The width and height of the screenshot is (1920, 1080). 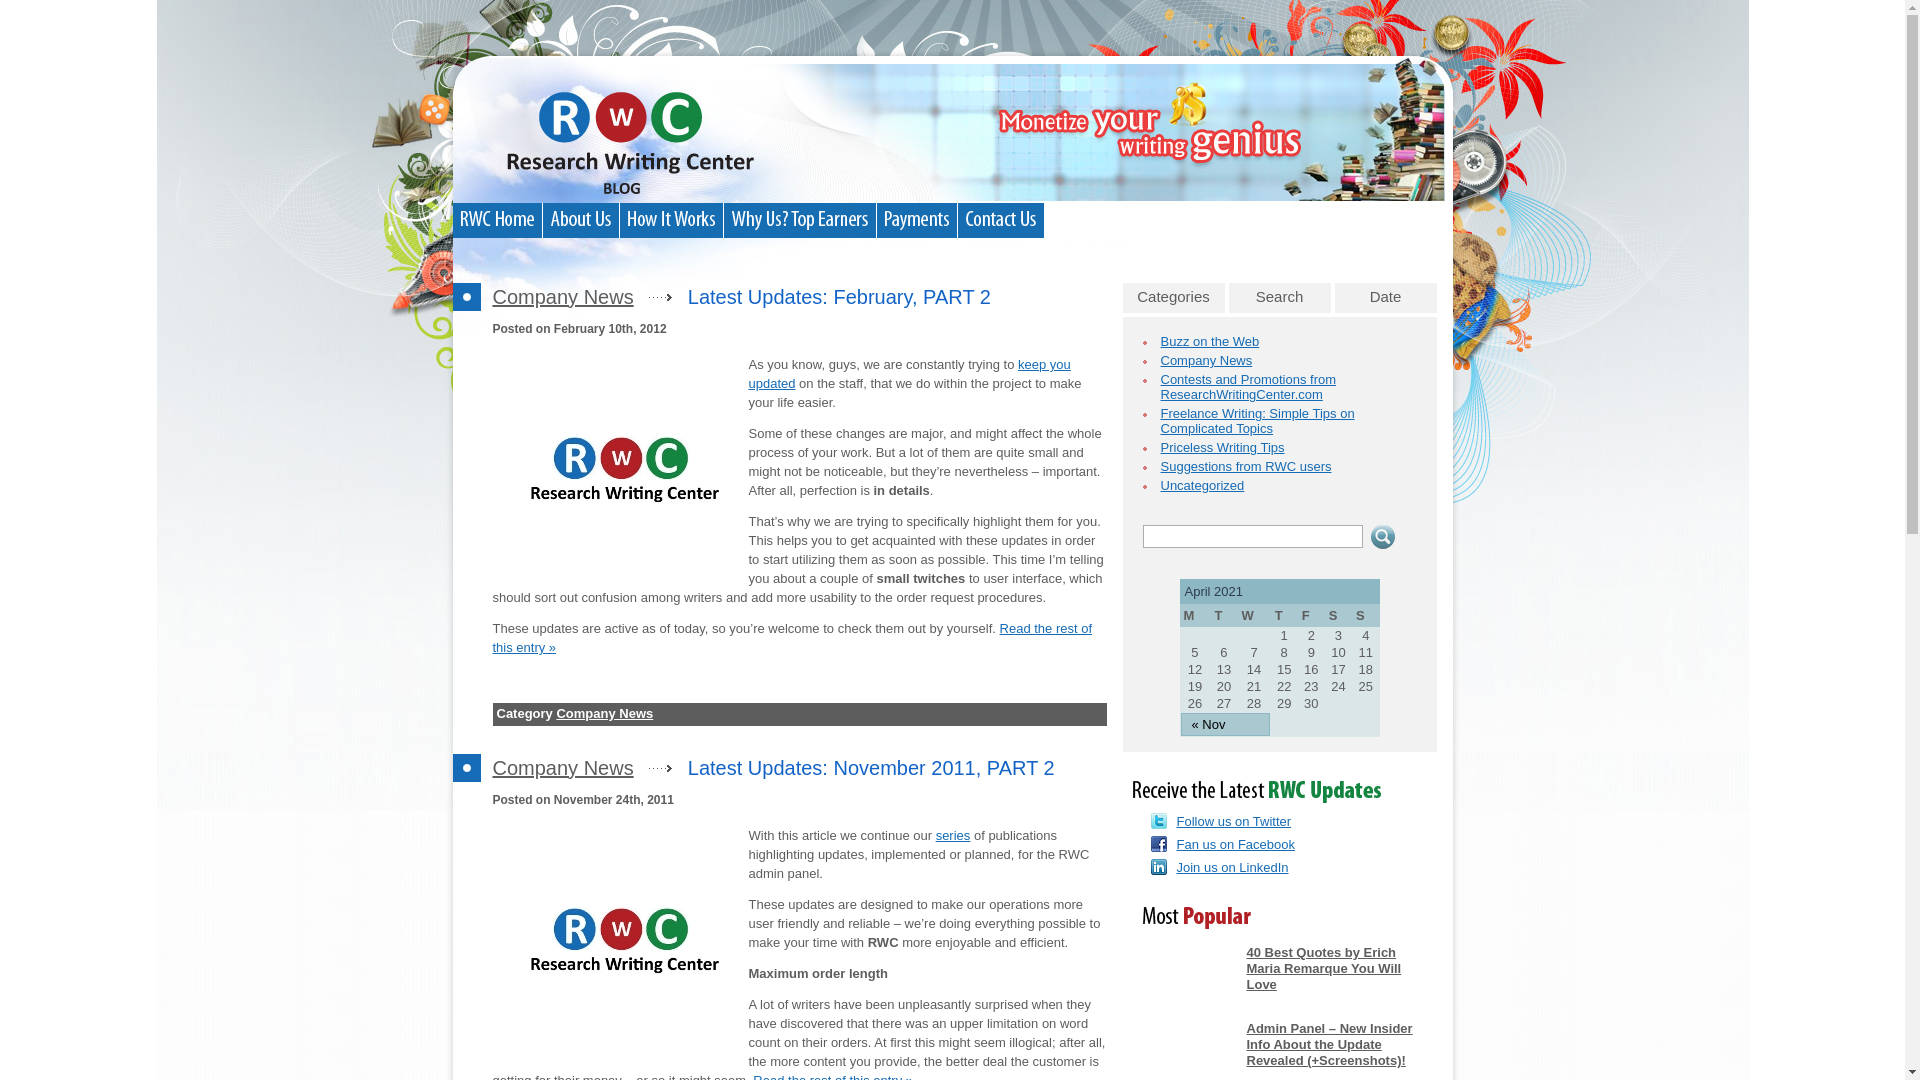 What do you see at coordinates (1279, 298) in the screenshot?
I see `Search` at bounding box center [1279, 298].